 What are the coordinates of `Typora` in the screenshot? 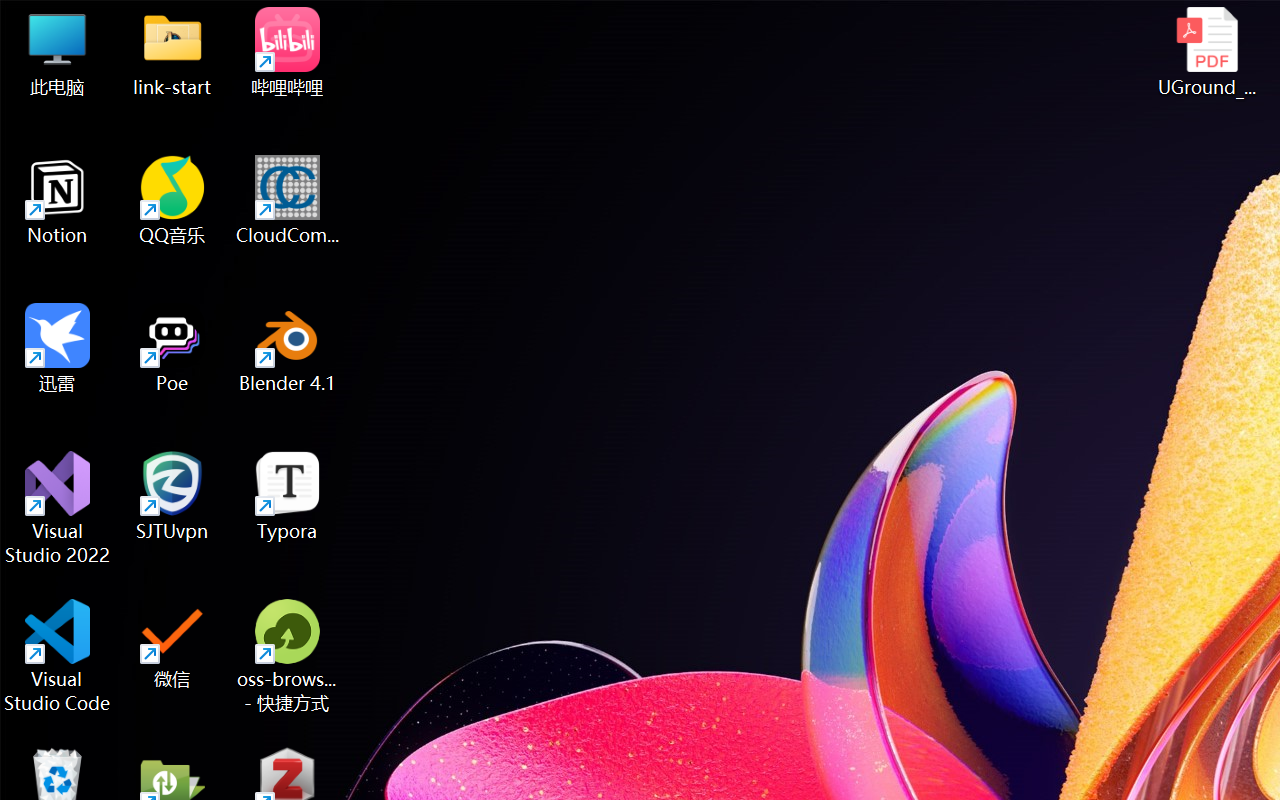 It's located at (288, 496).